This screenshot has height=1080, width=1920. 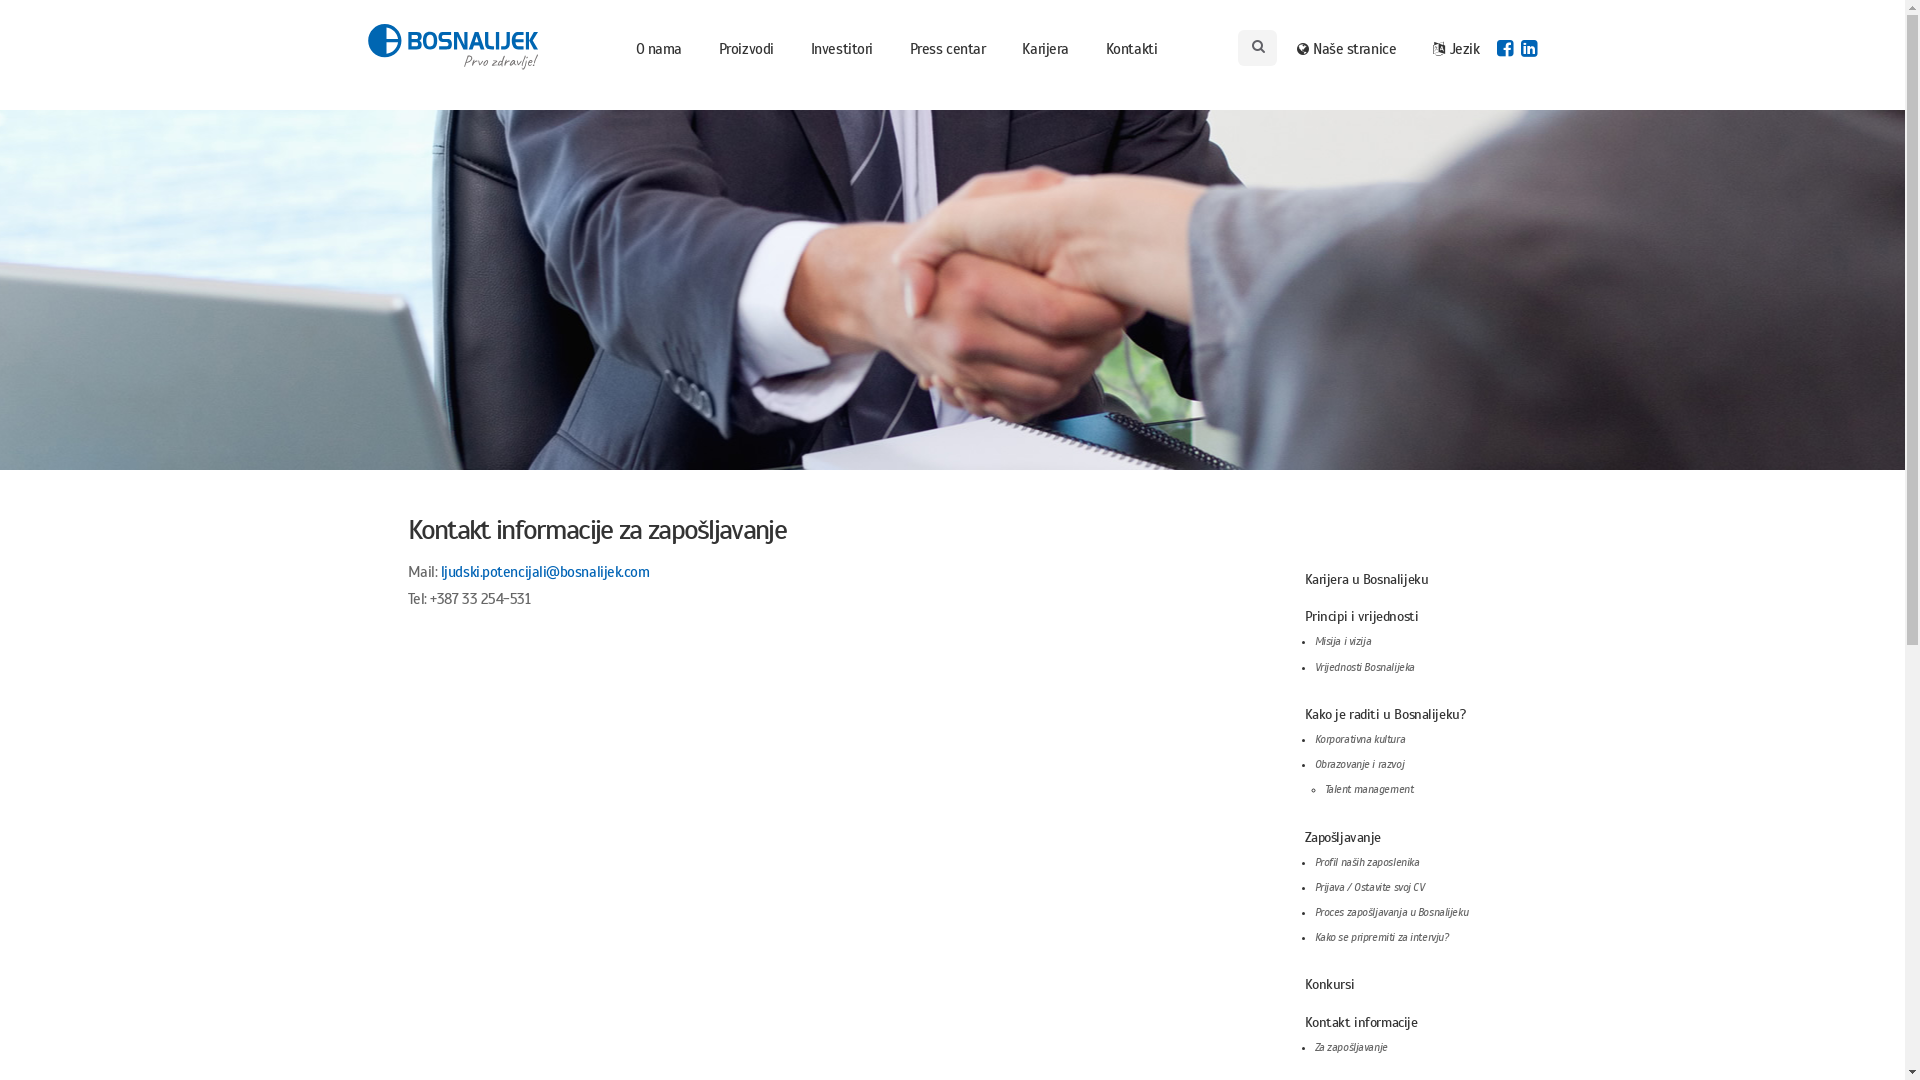 I want to click on Obrazovanje i razvoj, so click(x=1359, y=764).